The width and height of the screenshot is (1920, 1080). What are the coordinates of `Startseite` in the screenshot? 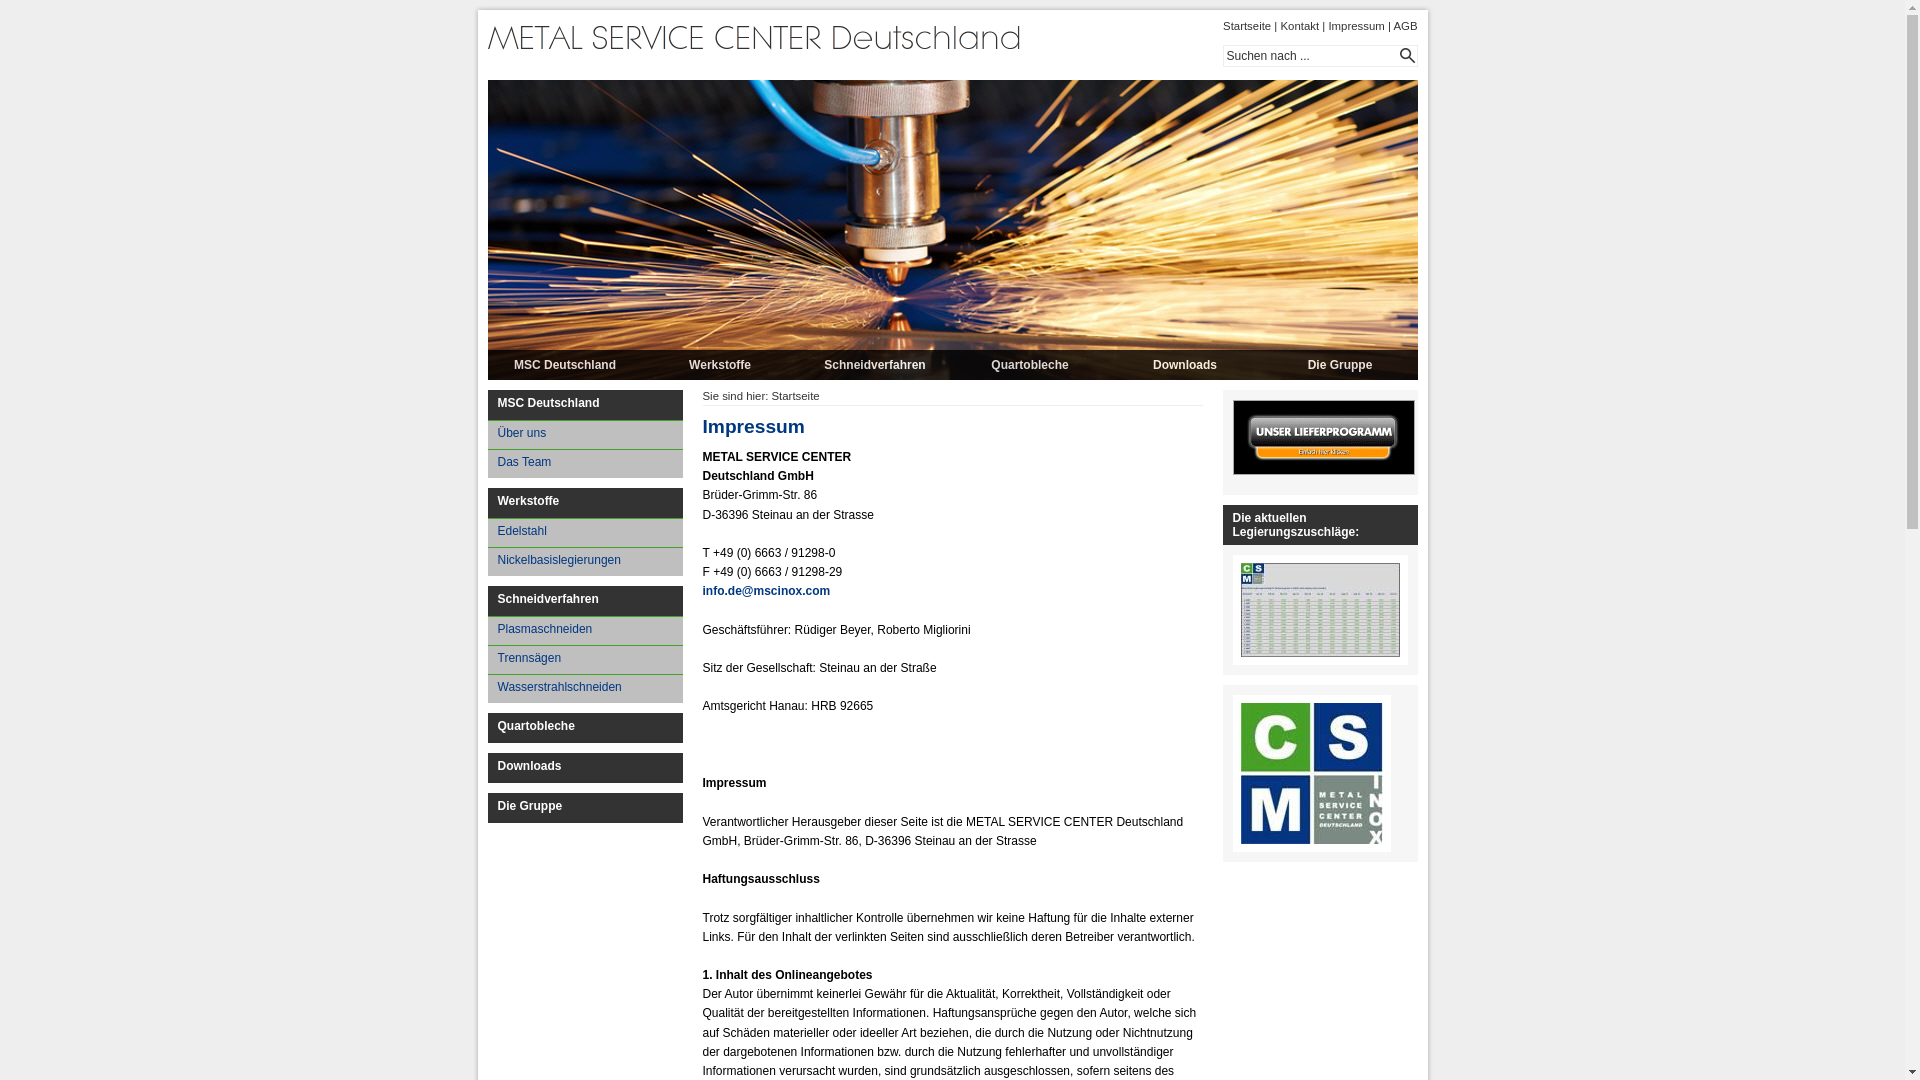 It's located at (1247, 26).